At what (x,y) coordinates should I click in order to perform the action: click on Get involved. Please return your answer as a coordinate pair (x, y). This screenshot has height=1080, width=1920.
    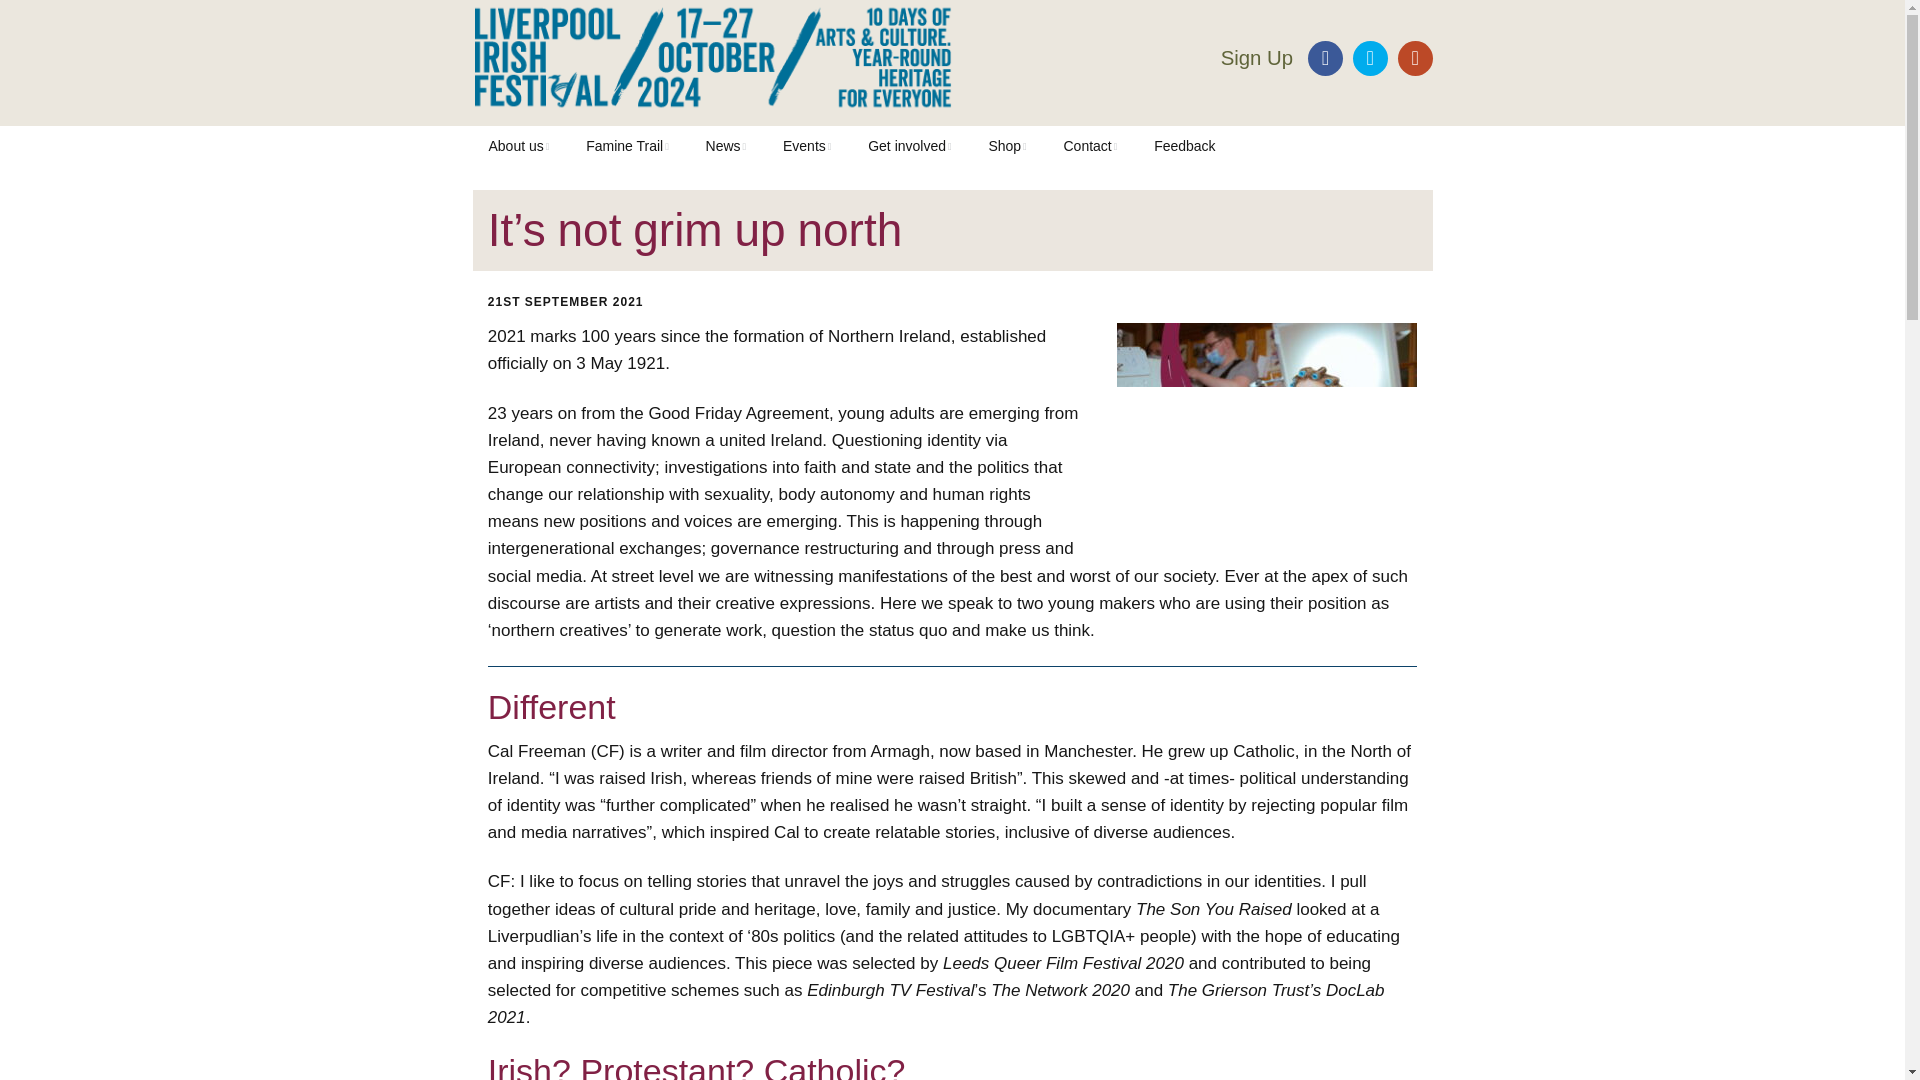
    Looking at the image, I should click on (910, 147).